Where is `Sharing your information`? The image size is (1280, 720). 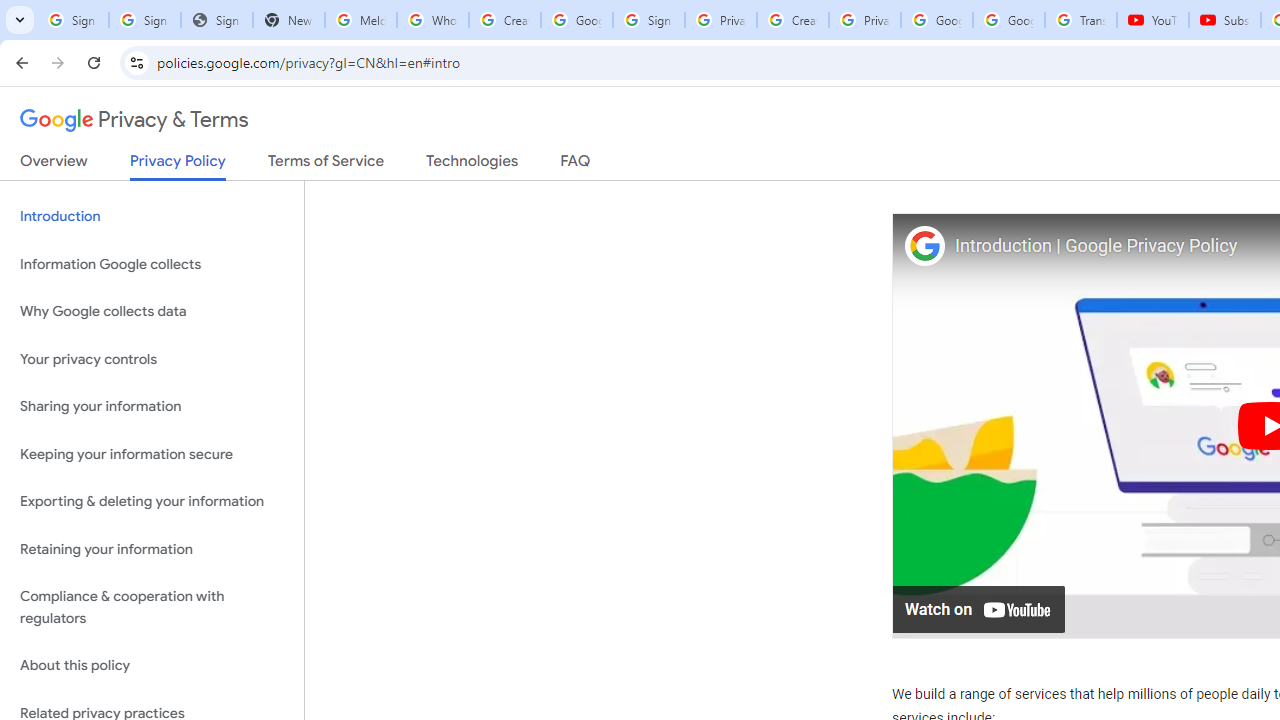
Sharing your information is located at coordinates (152, 407).